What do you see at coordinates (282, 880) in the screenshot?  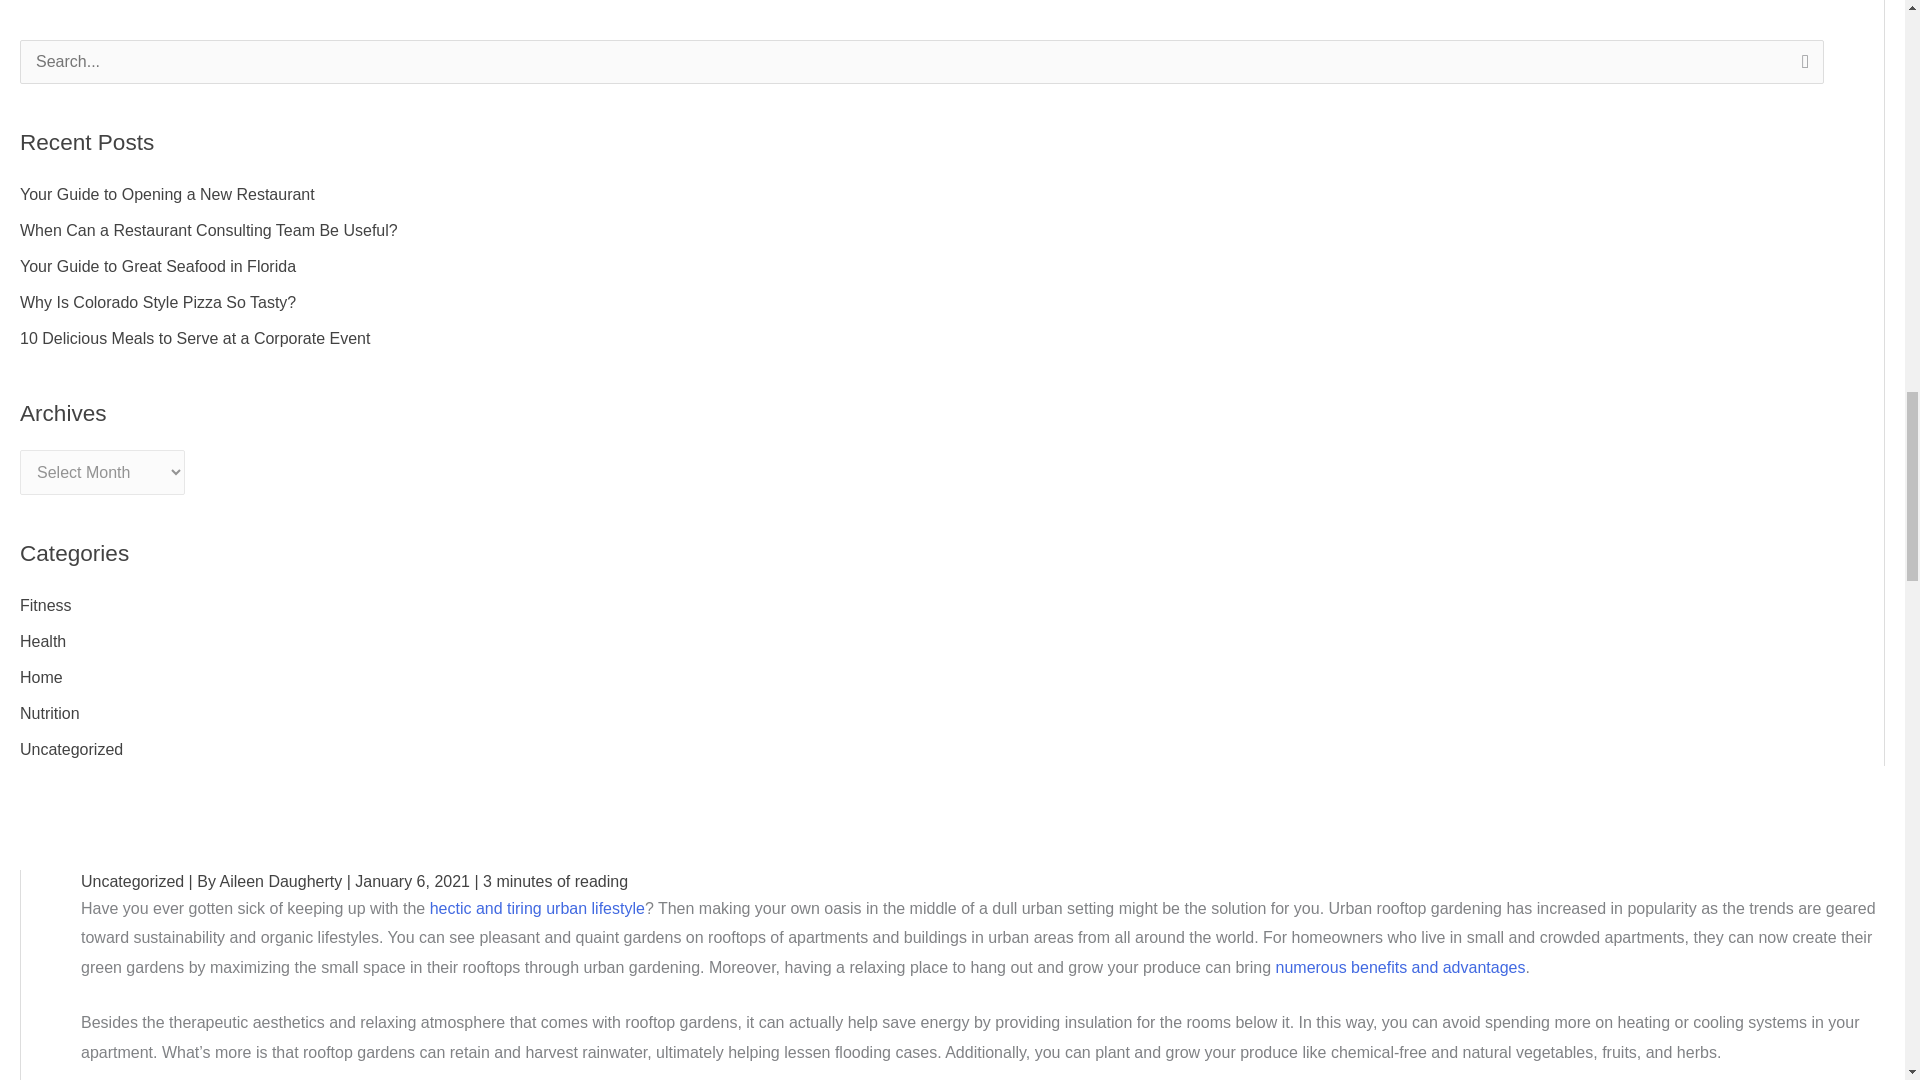 I see `View all posts by Aileen Daugherty` at bounding box center [282, 880].